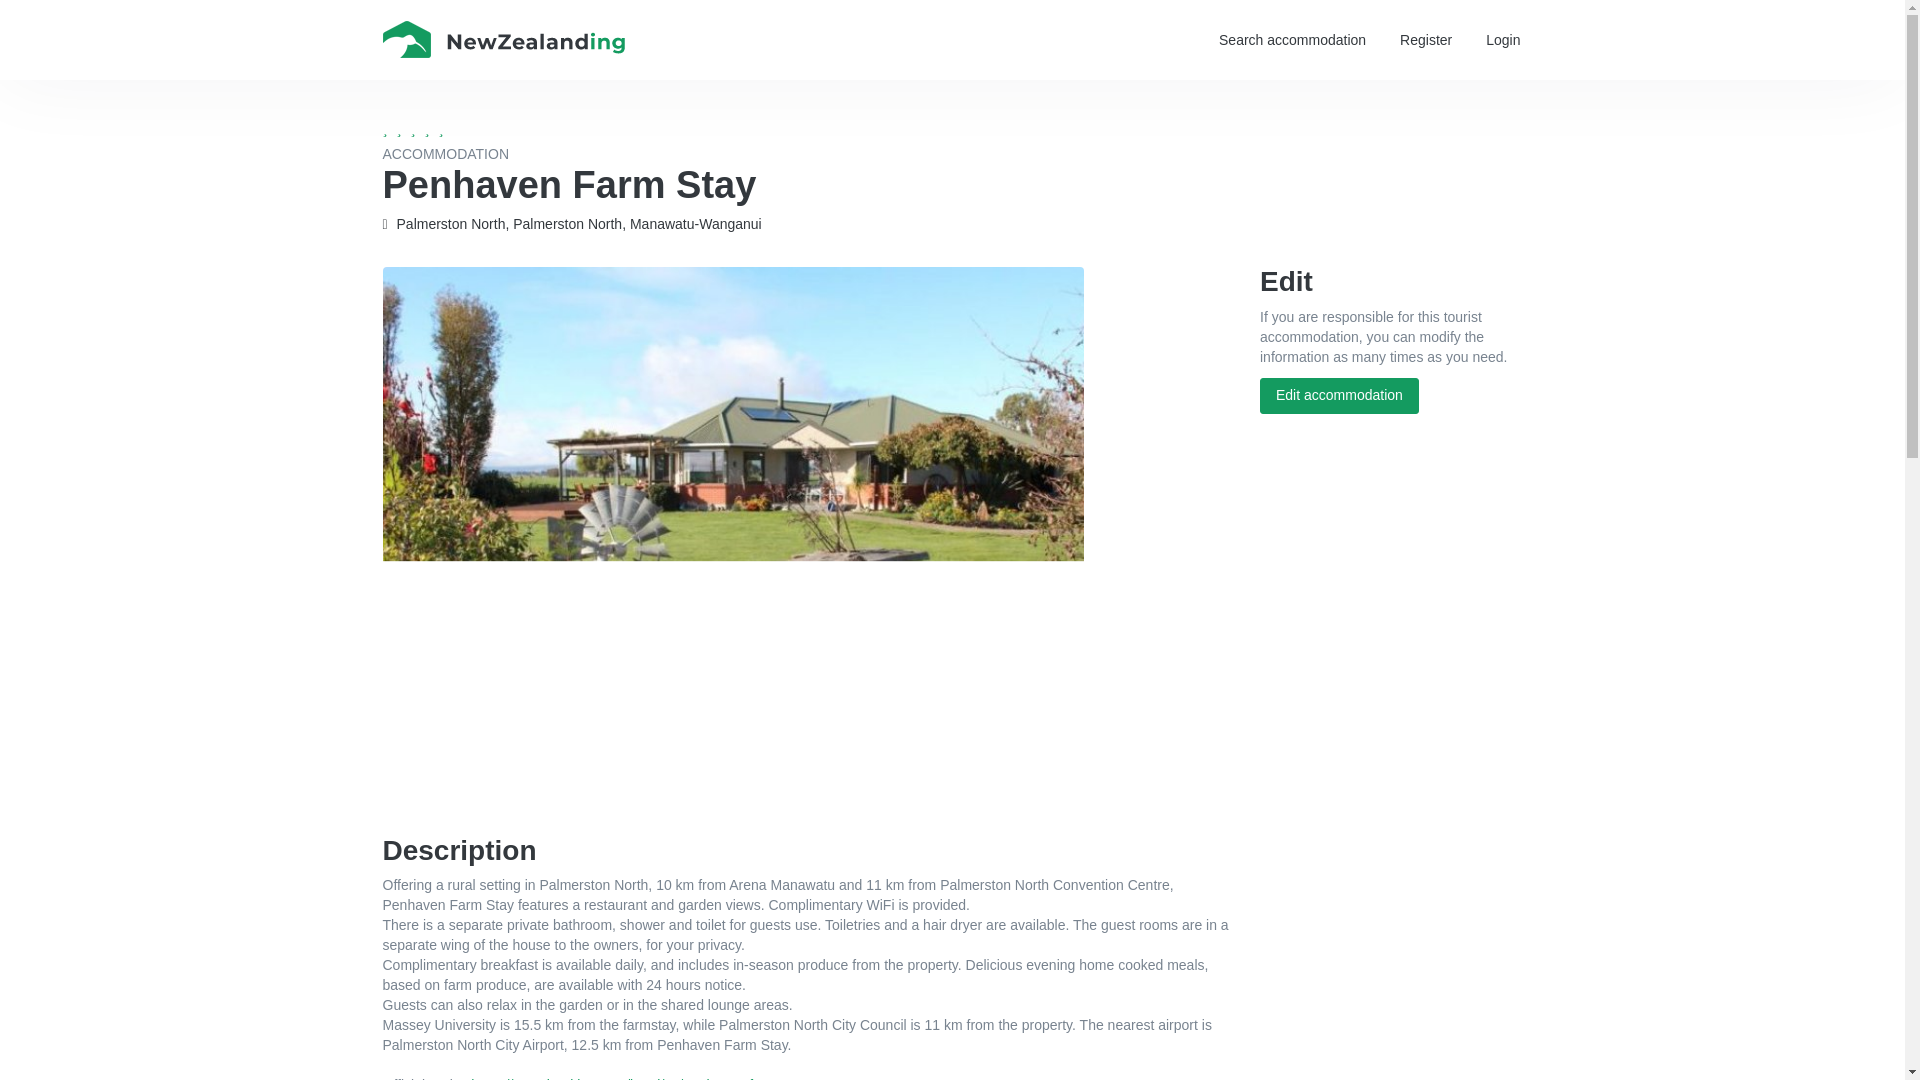 This screenshot has width=1920, height=1080. Describe the element at coordinates (1338, 396) in the screenshot. I see `Edit accommodation` at that location.